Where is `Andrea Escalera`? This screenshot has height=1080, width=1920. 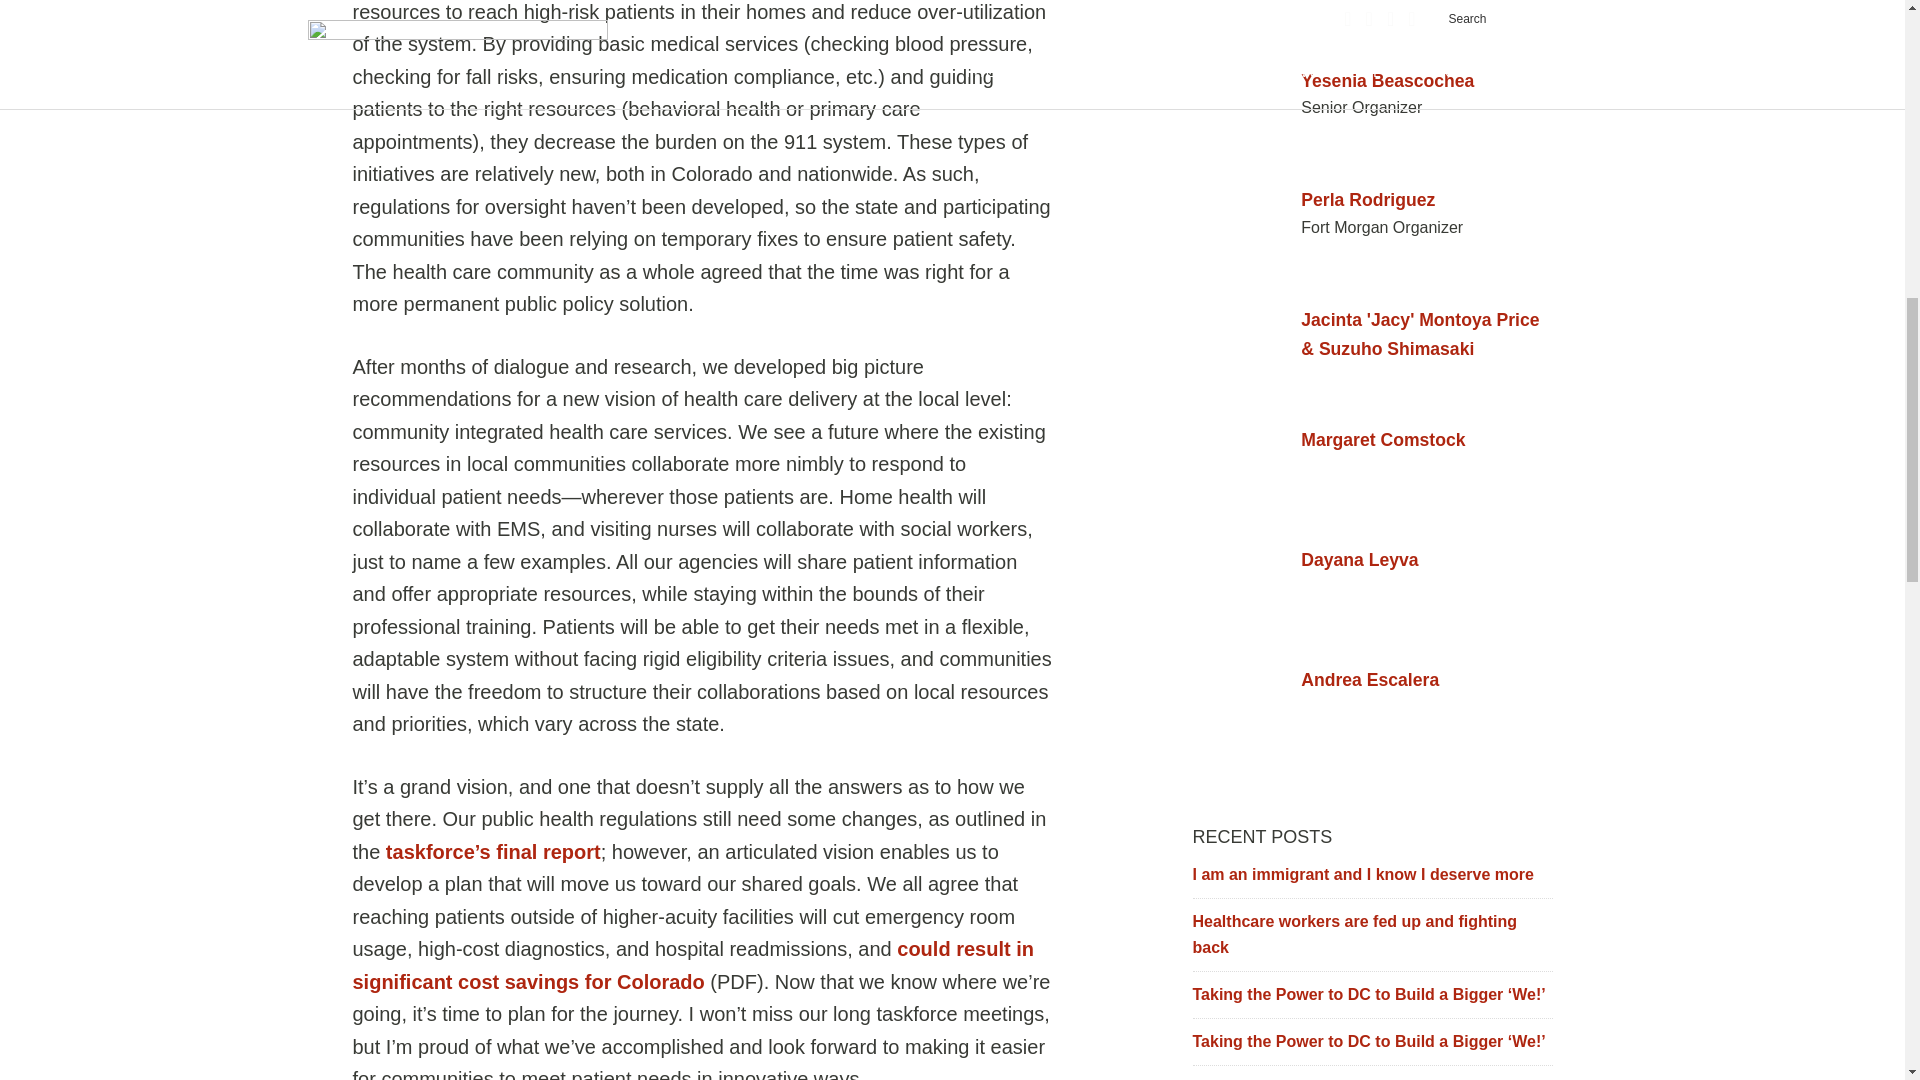
Andrea Escalera is located at coordinates (1372, 680).